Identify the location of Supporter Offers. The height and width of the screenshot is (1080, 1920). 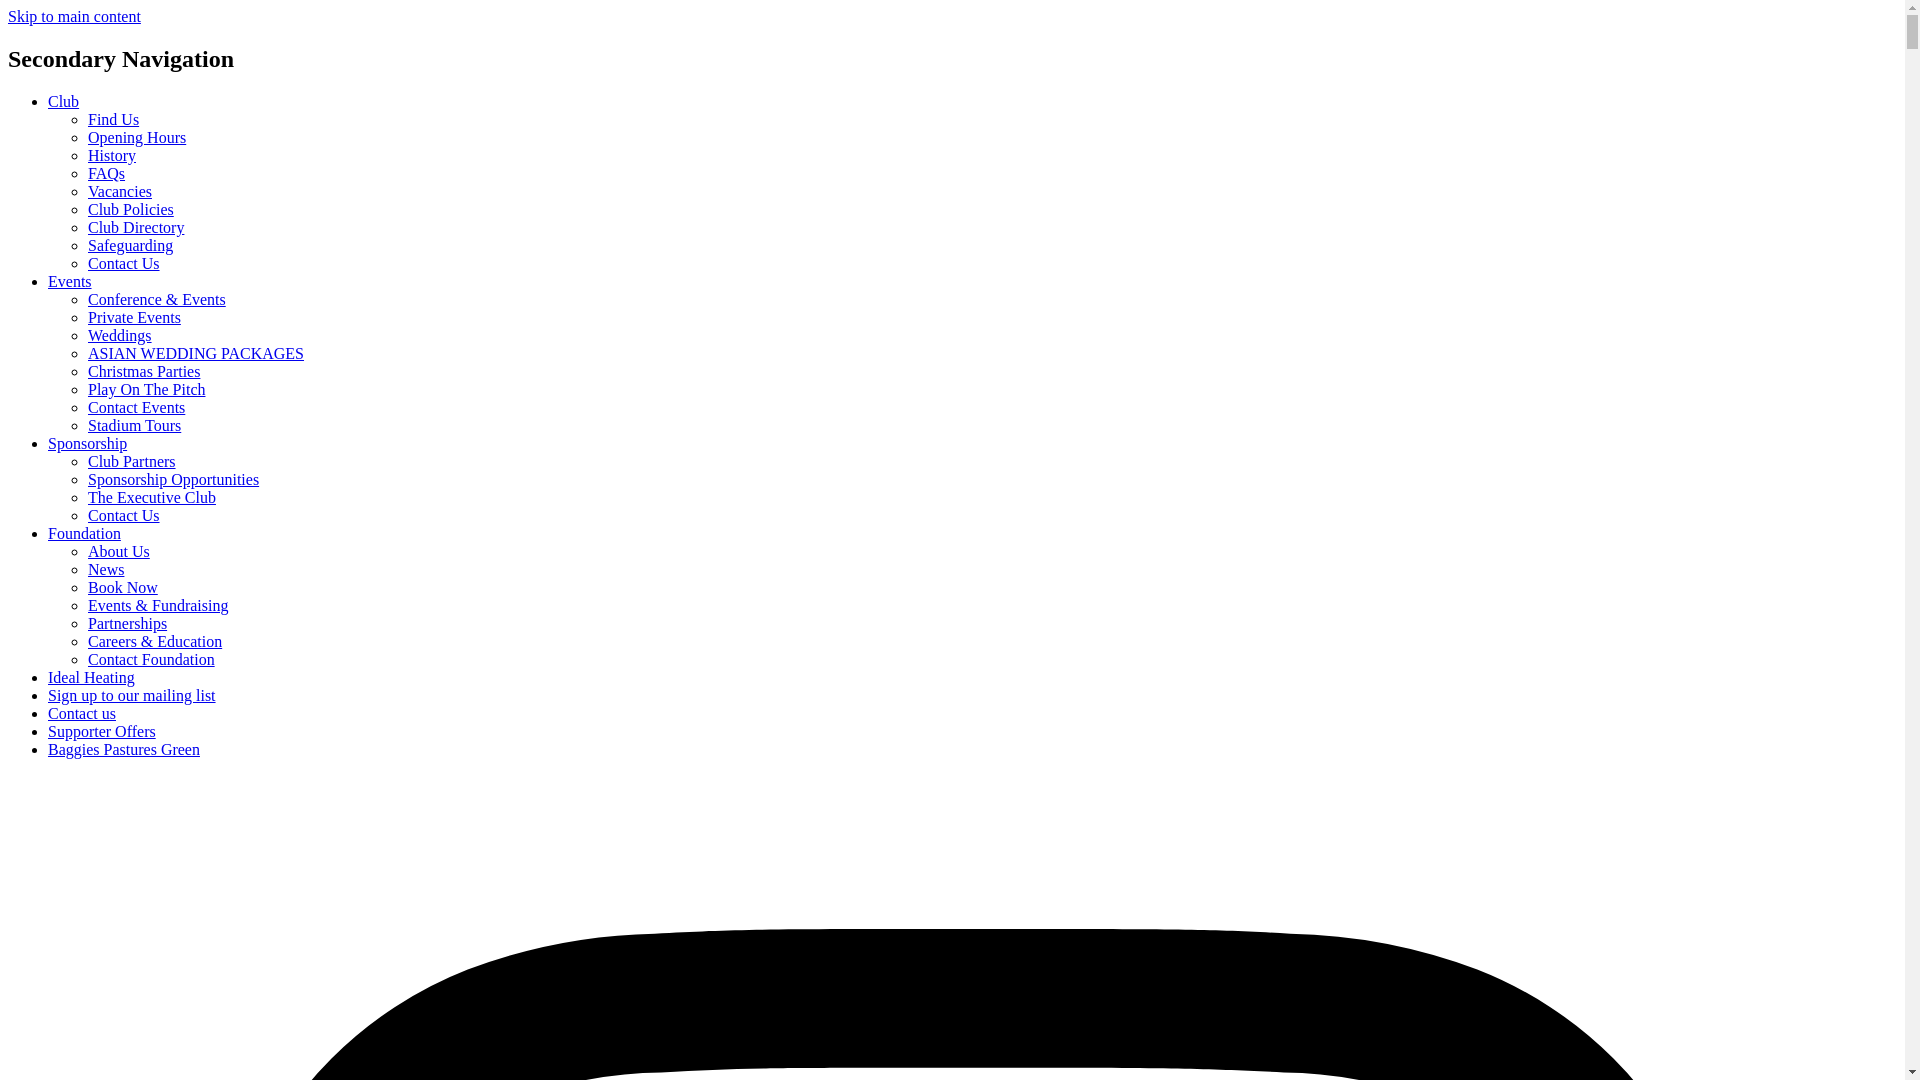
(102, 730).